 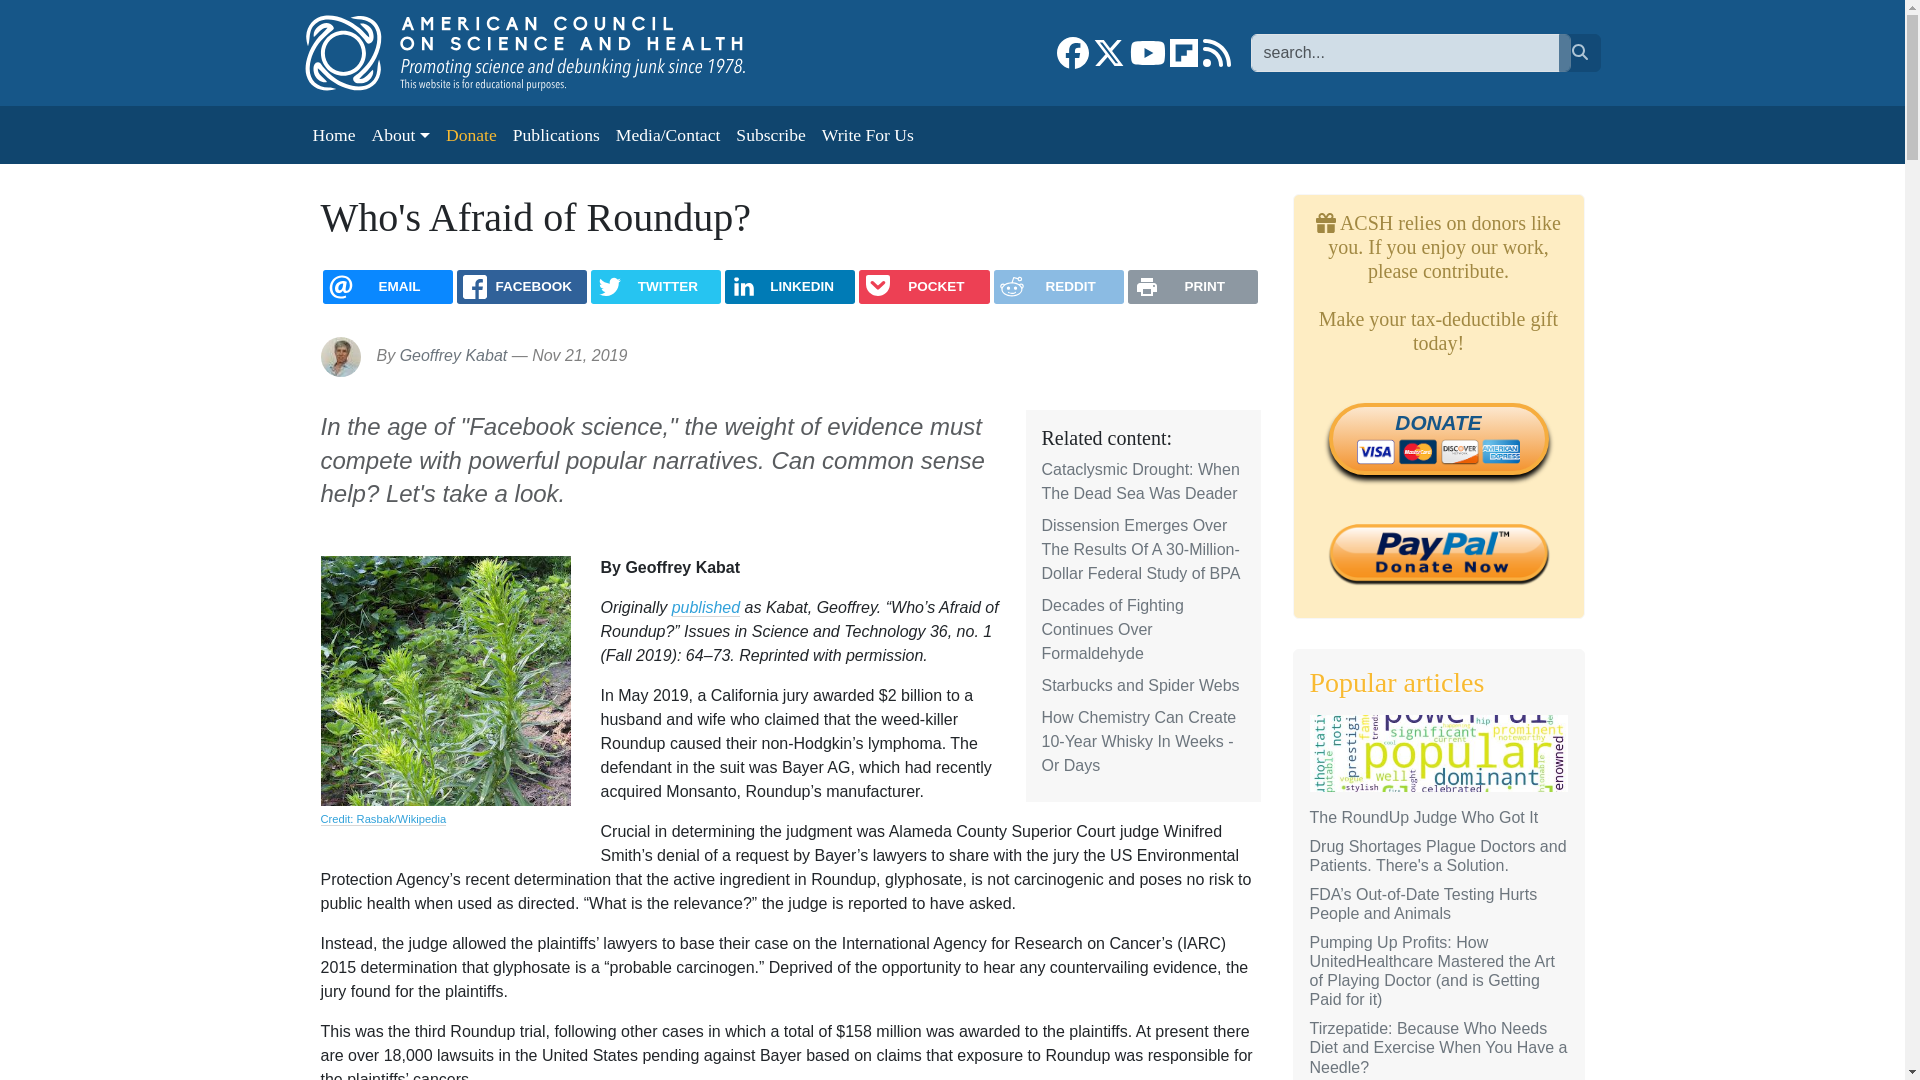 I want to click on Decades of Fighting Continues Over Formaldehyde, so click(x=1113, y=630).